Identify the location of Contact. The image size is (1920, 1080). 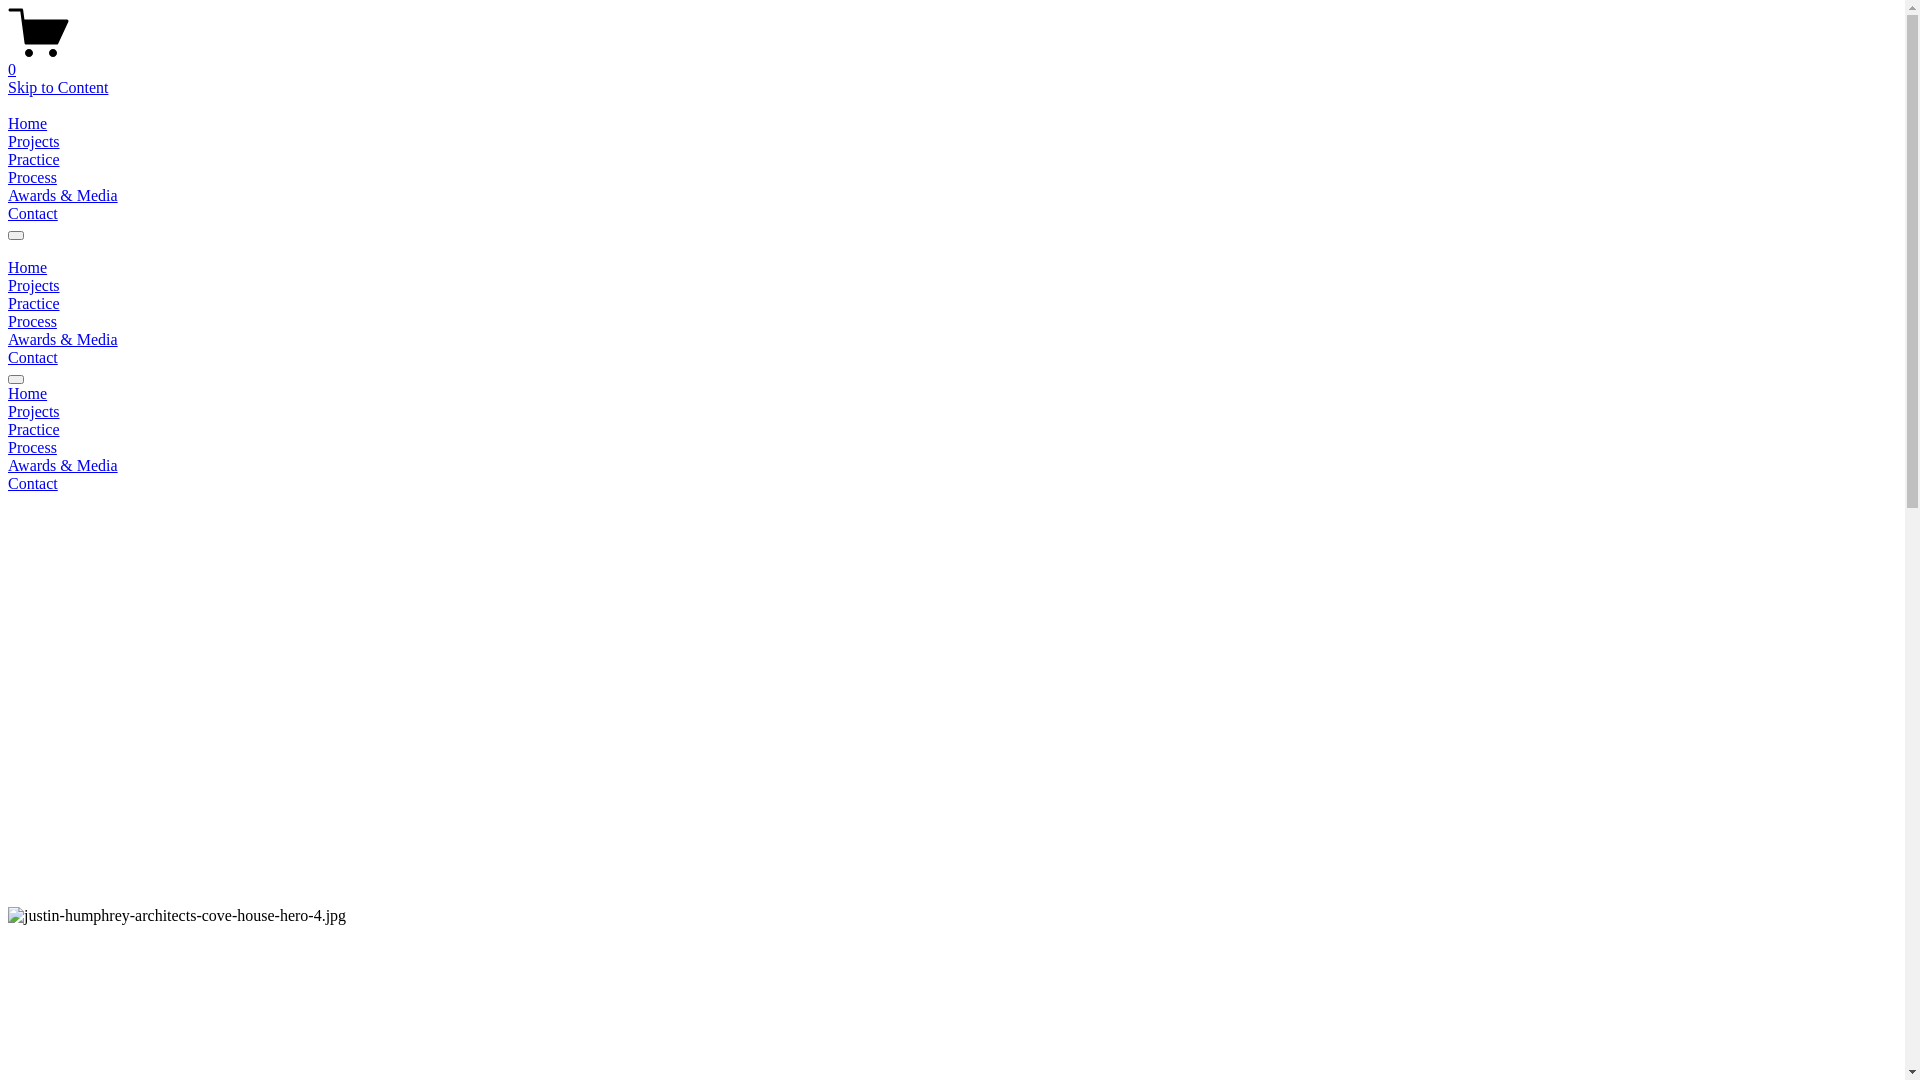
(33, 214).